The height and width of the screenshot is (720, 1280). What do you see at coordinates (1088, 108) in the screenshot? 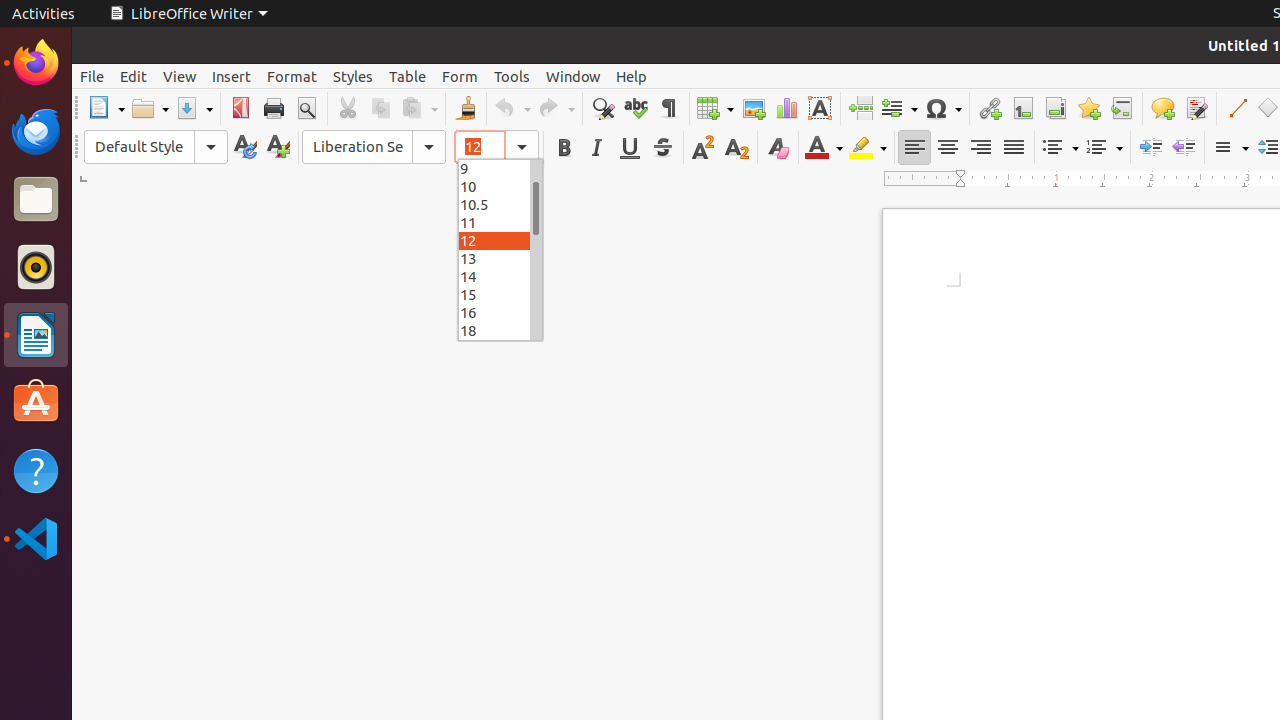
I see `Bookmark` at bounding box center [1088, 108].